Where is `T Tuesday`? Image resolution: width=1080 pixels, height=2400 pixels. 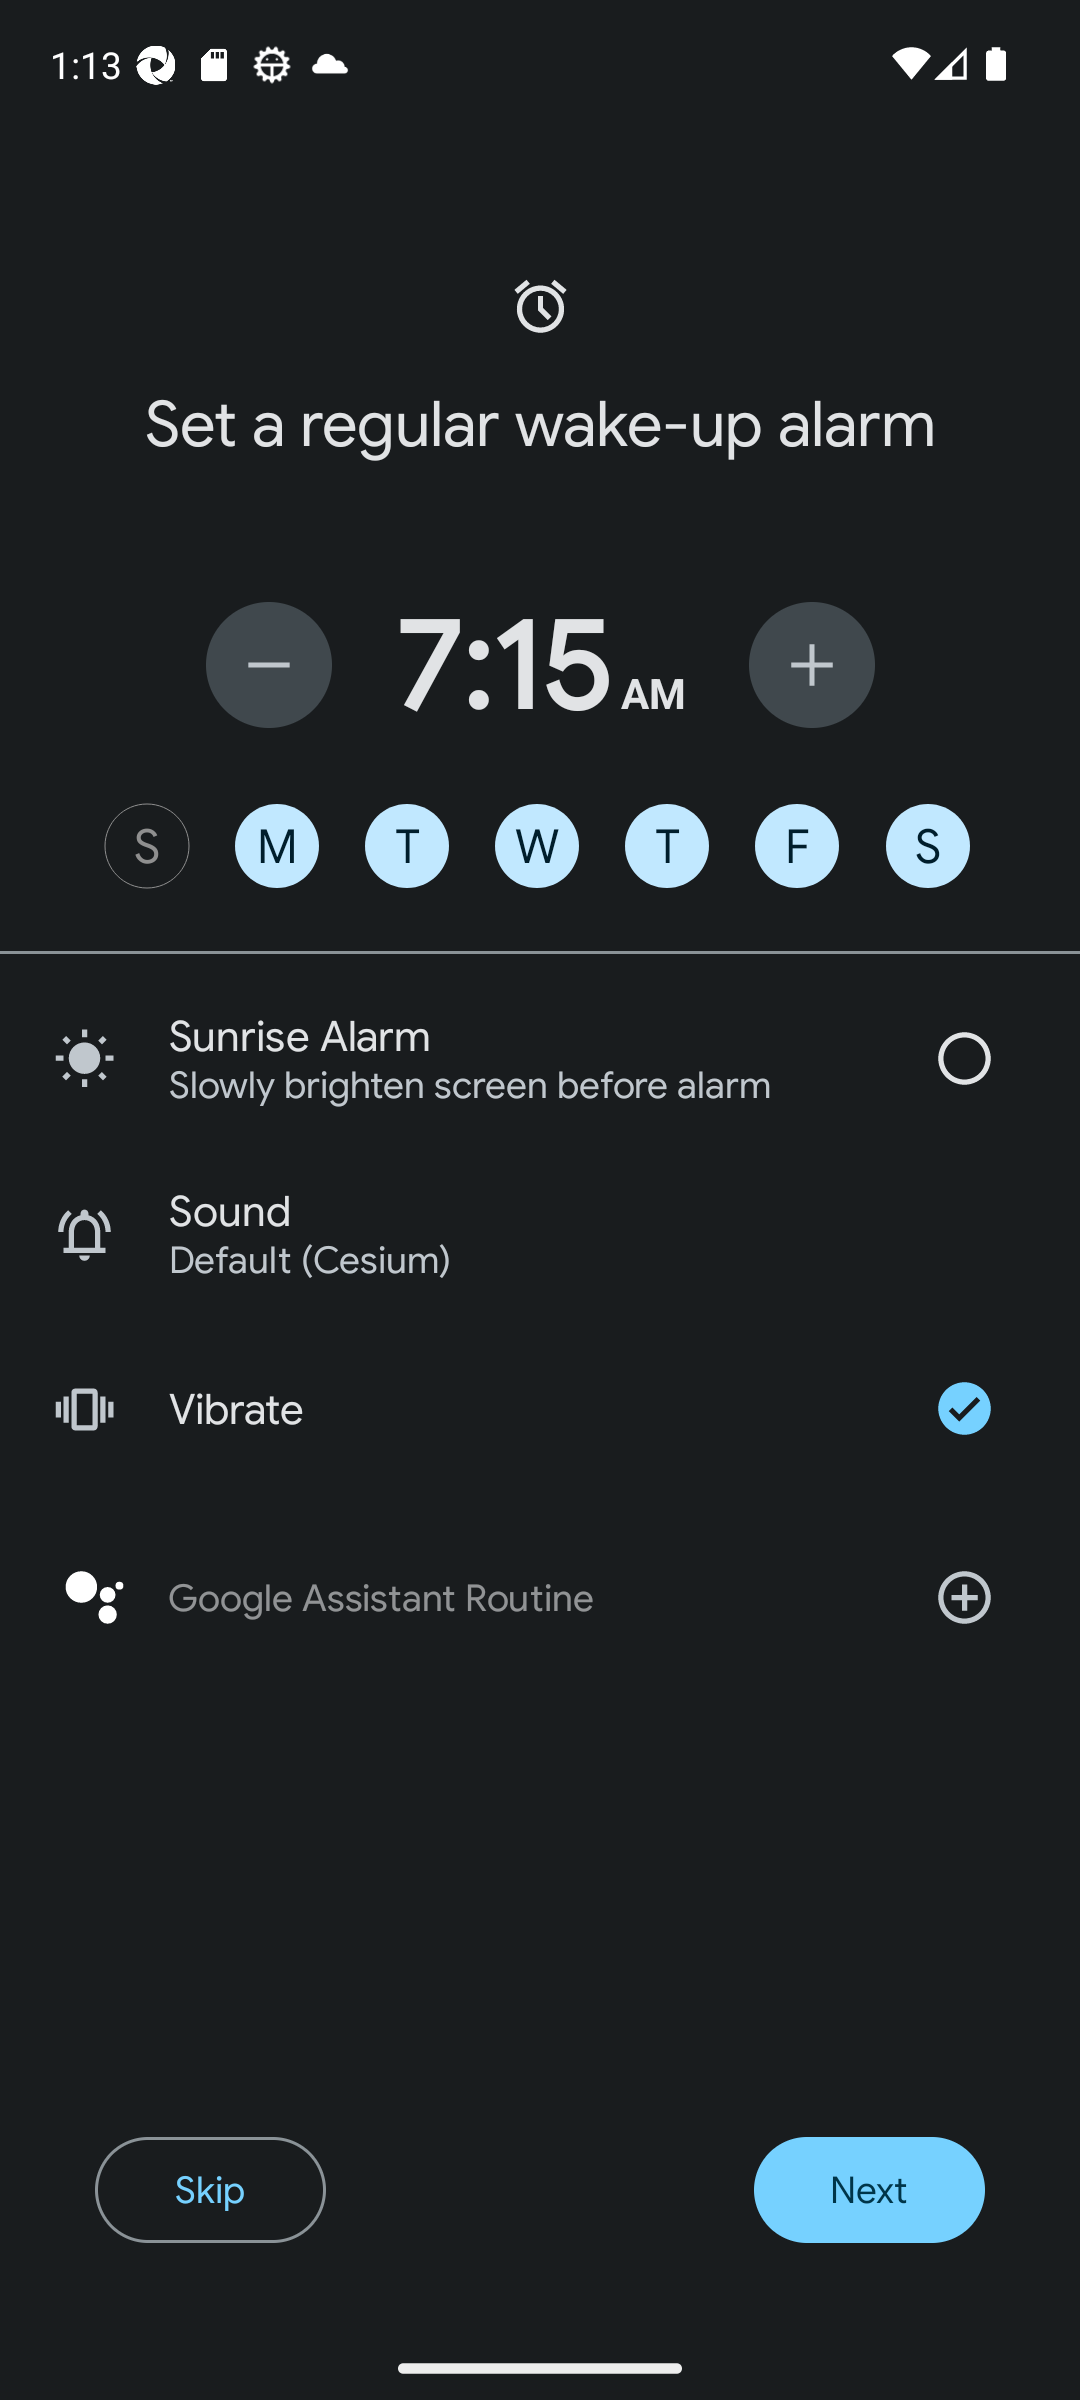
T Tuesday is located at coordinates (406, 846).